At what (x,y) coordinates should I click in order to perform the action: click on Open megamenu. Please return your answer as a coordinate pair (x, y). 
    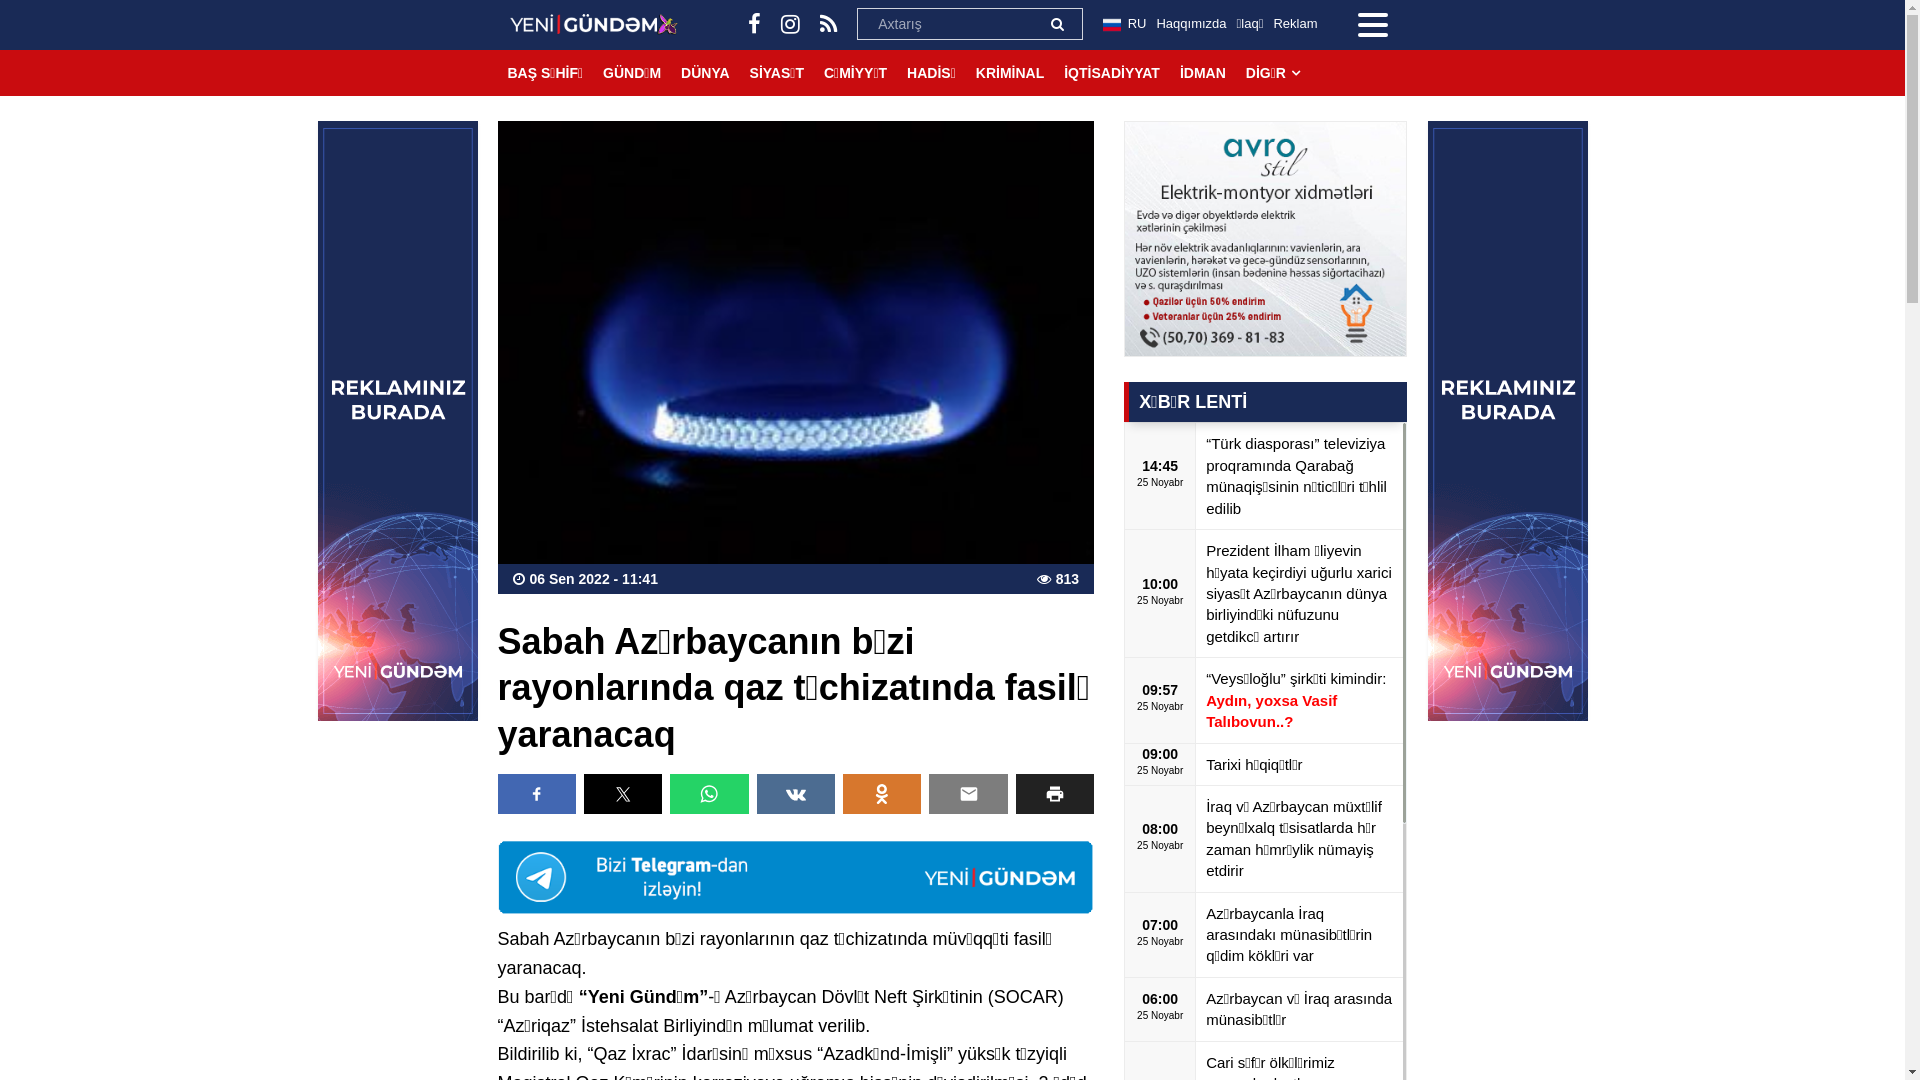
    Looking at the image, I should click on (1373, 25).